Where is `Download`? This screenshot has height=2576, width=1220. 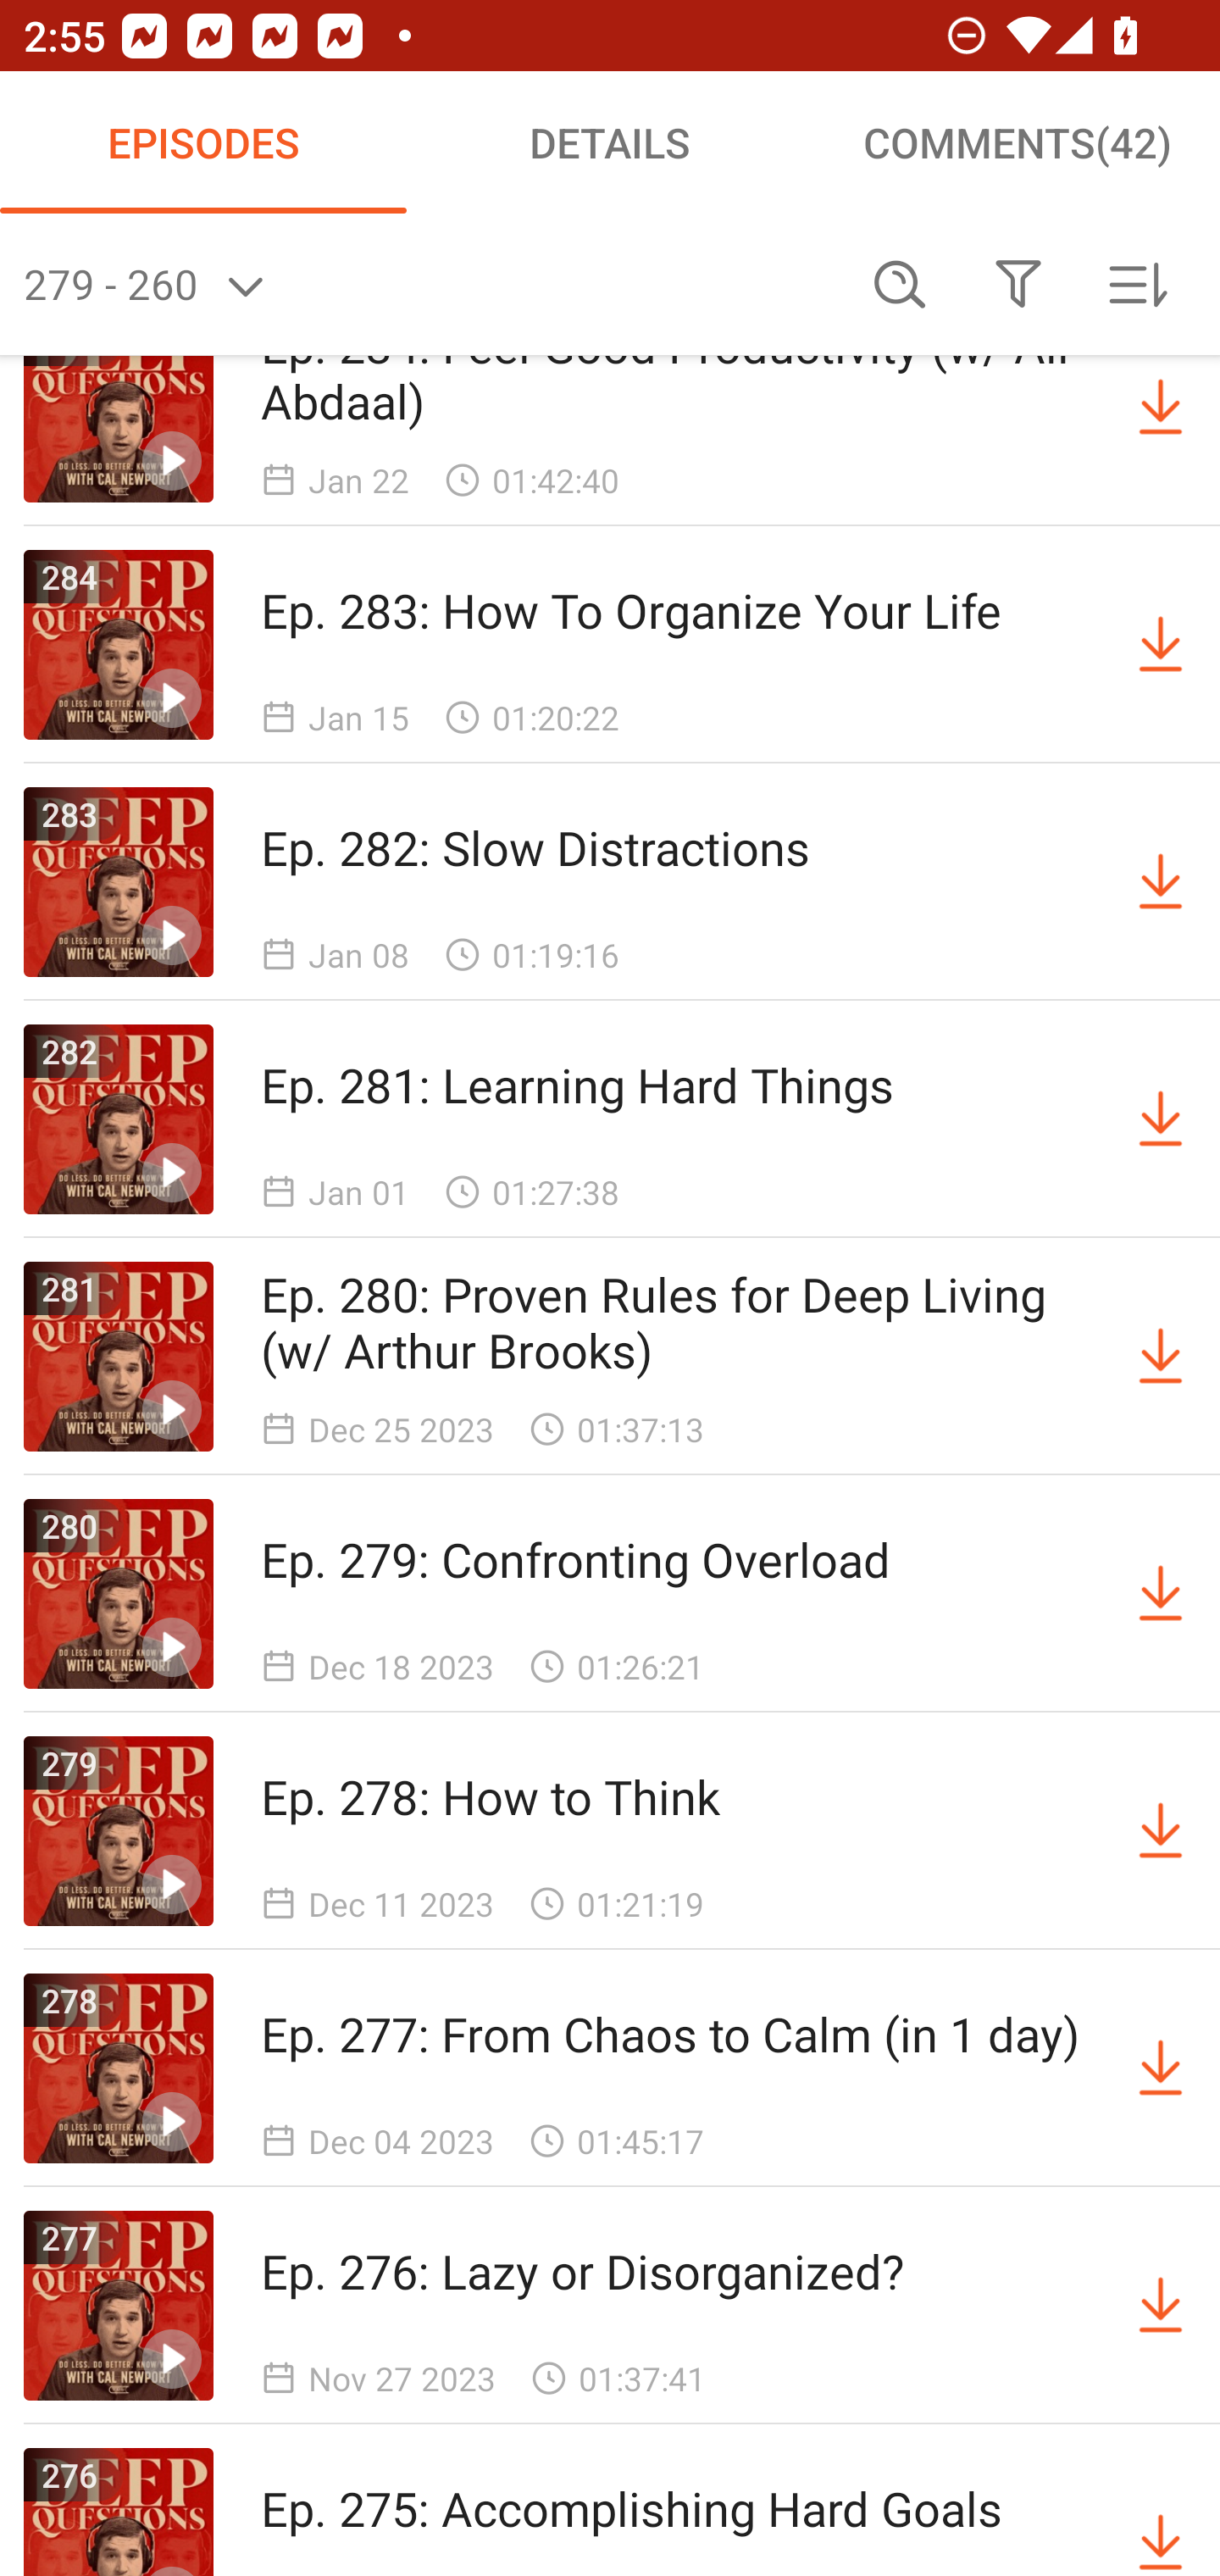 Download is located at coordinates (1161, 1119).